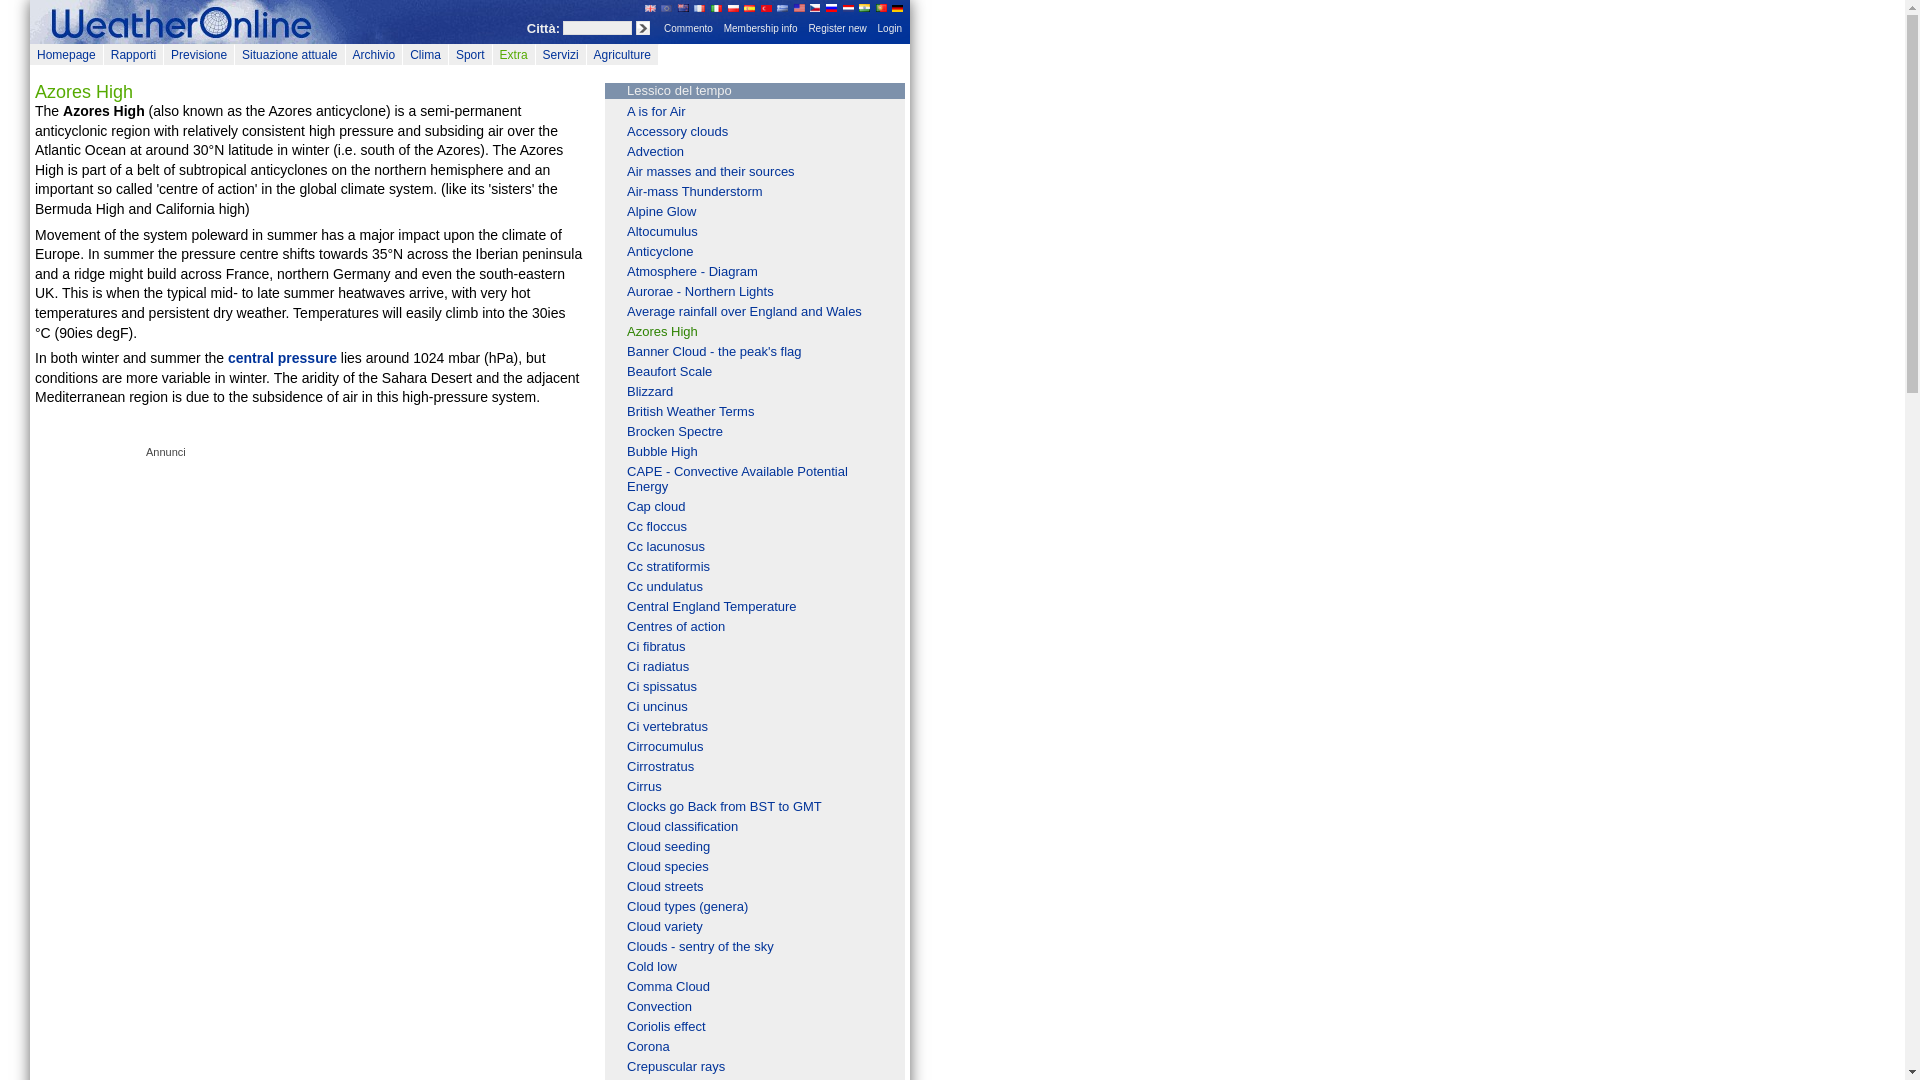 This screenshot has height=1080, width=1920. I want to click on Membership info, so click(761, 28).